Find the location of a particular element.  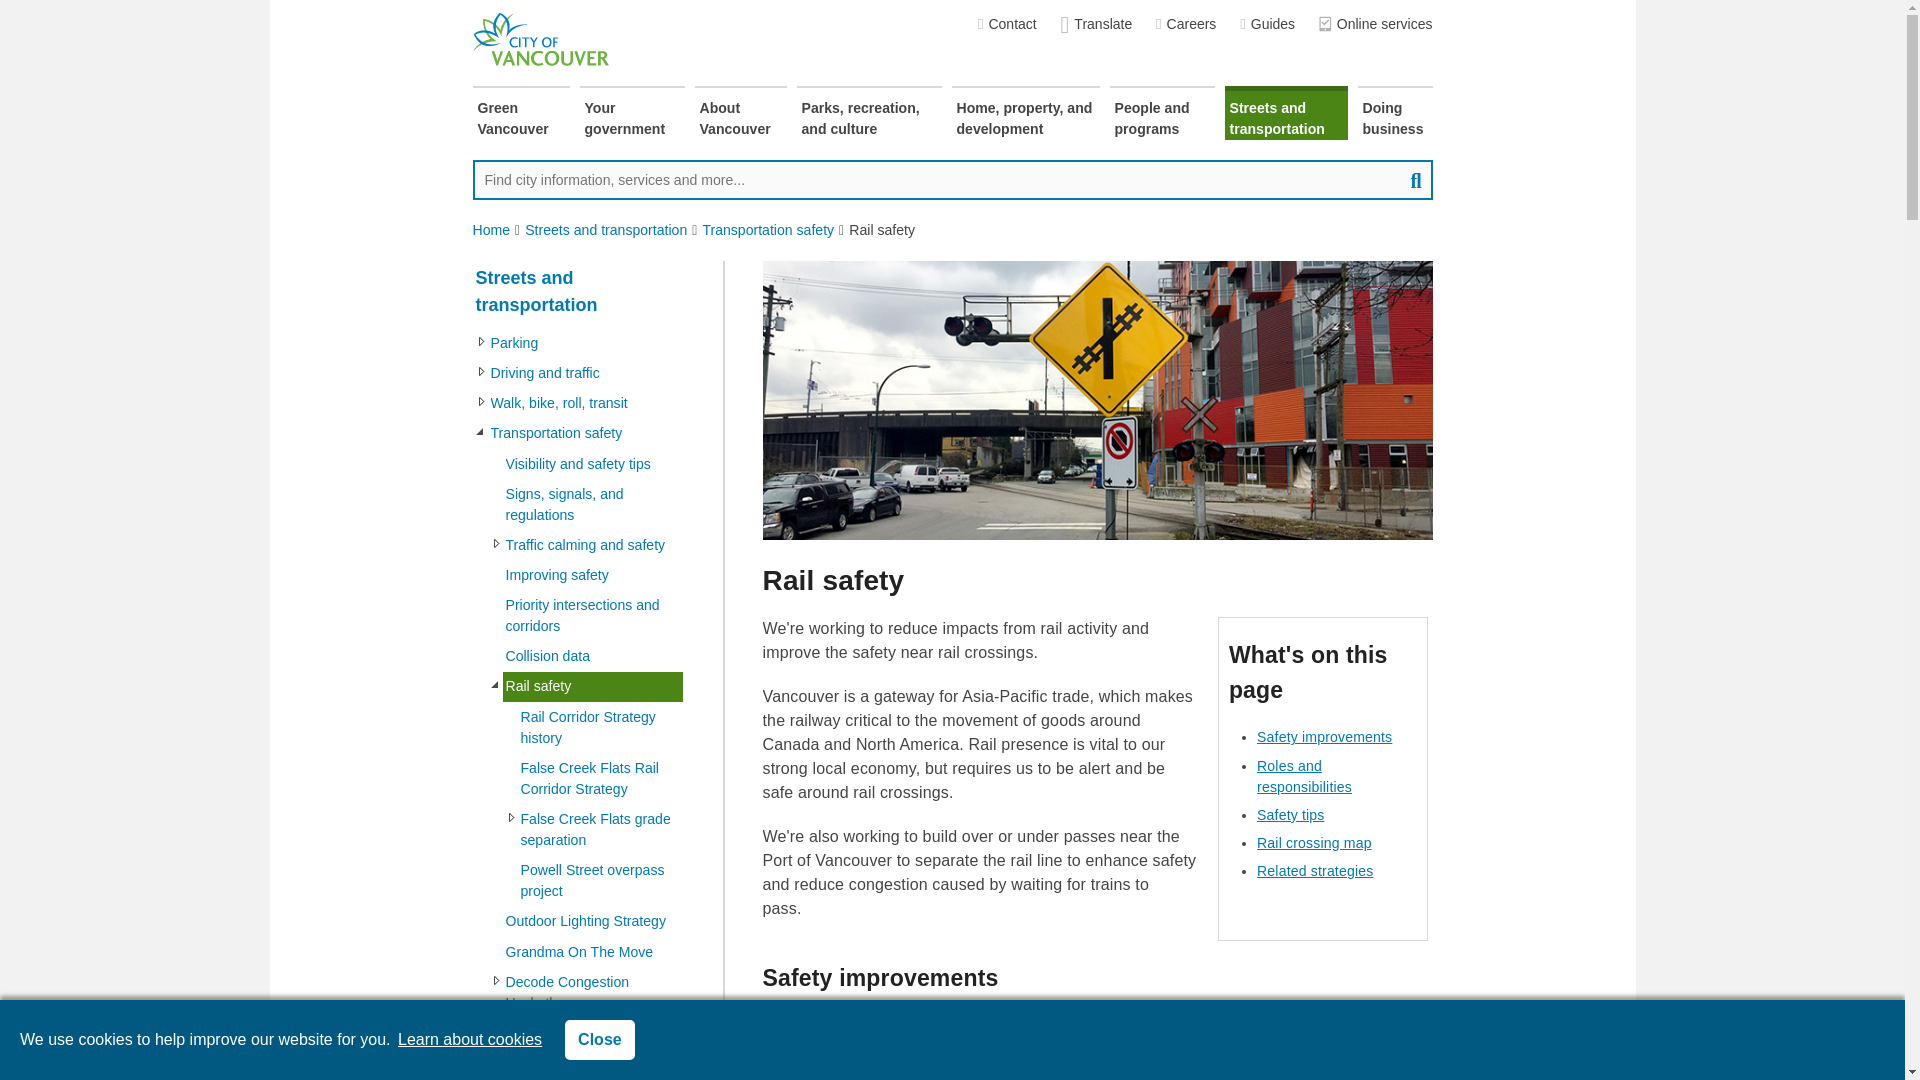

Guides is located at coordinates (1267, 24).